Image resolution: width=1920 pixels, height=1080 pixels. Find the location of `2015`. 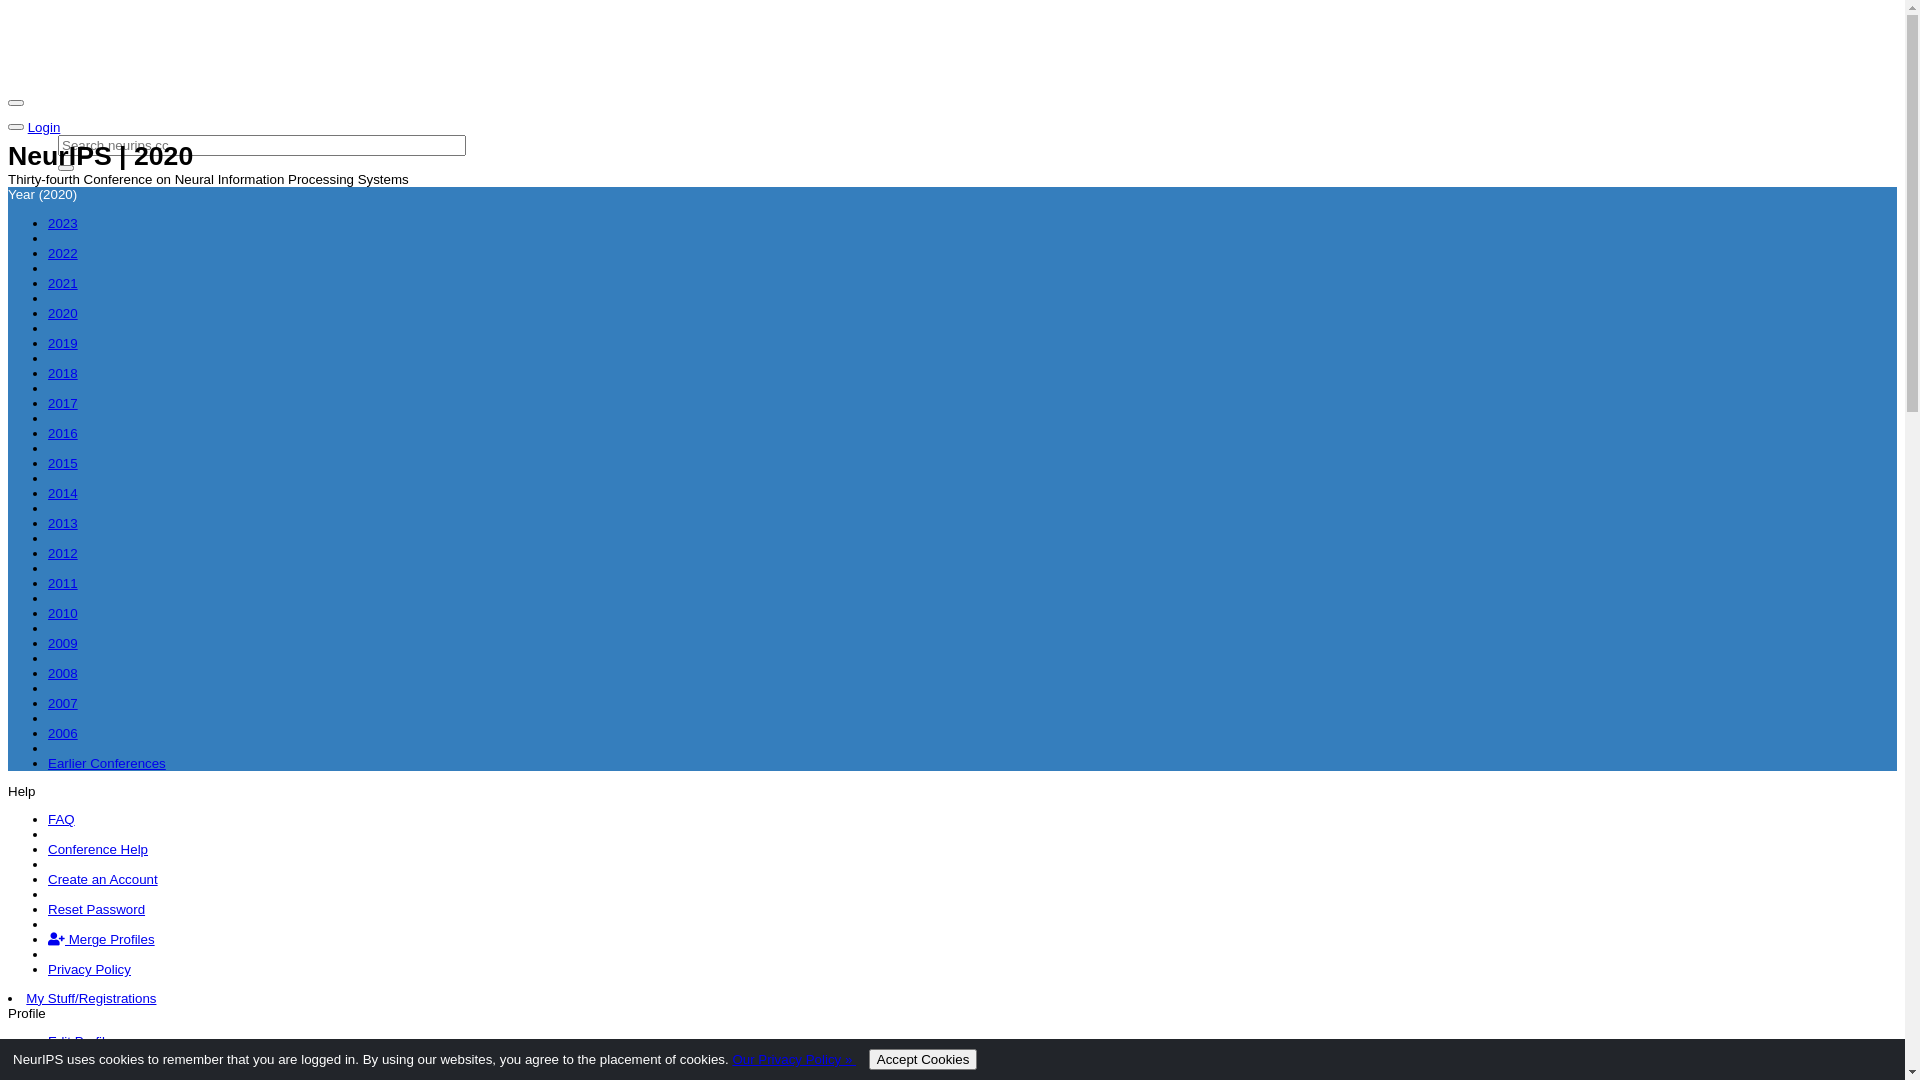

2015 is located at coordinates (63, 464).